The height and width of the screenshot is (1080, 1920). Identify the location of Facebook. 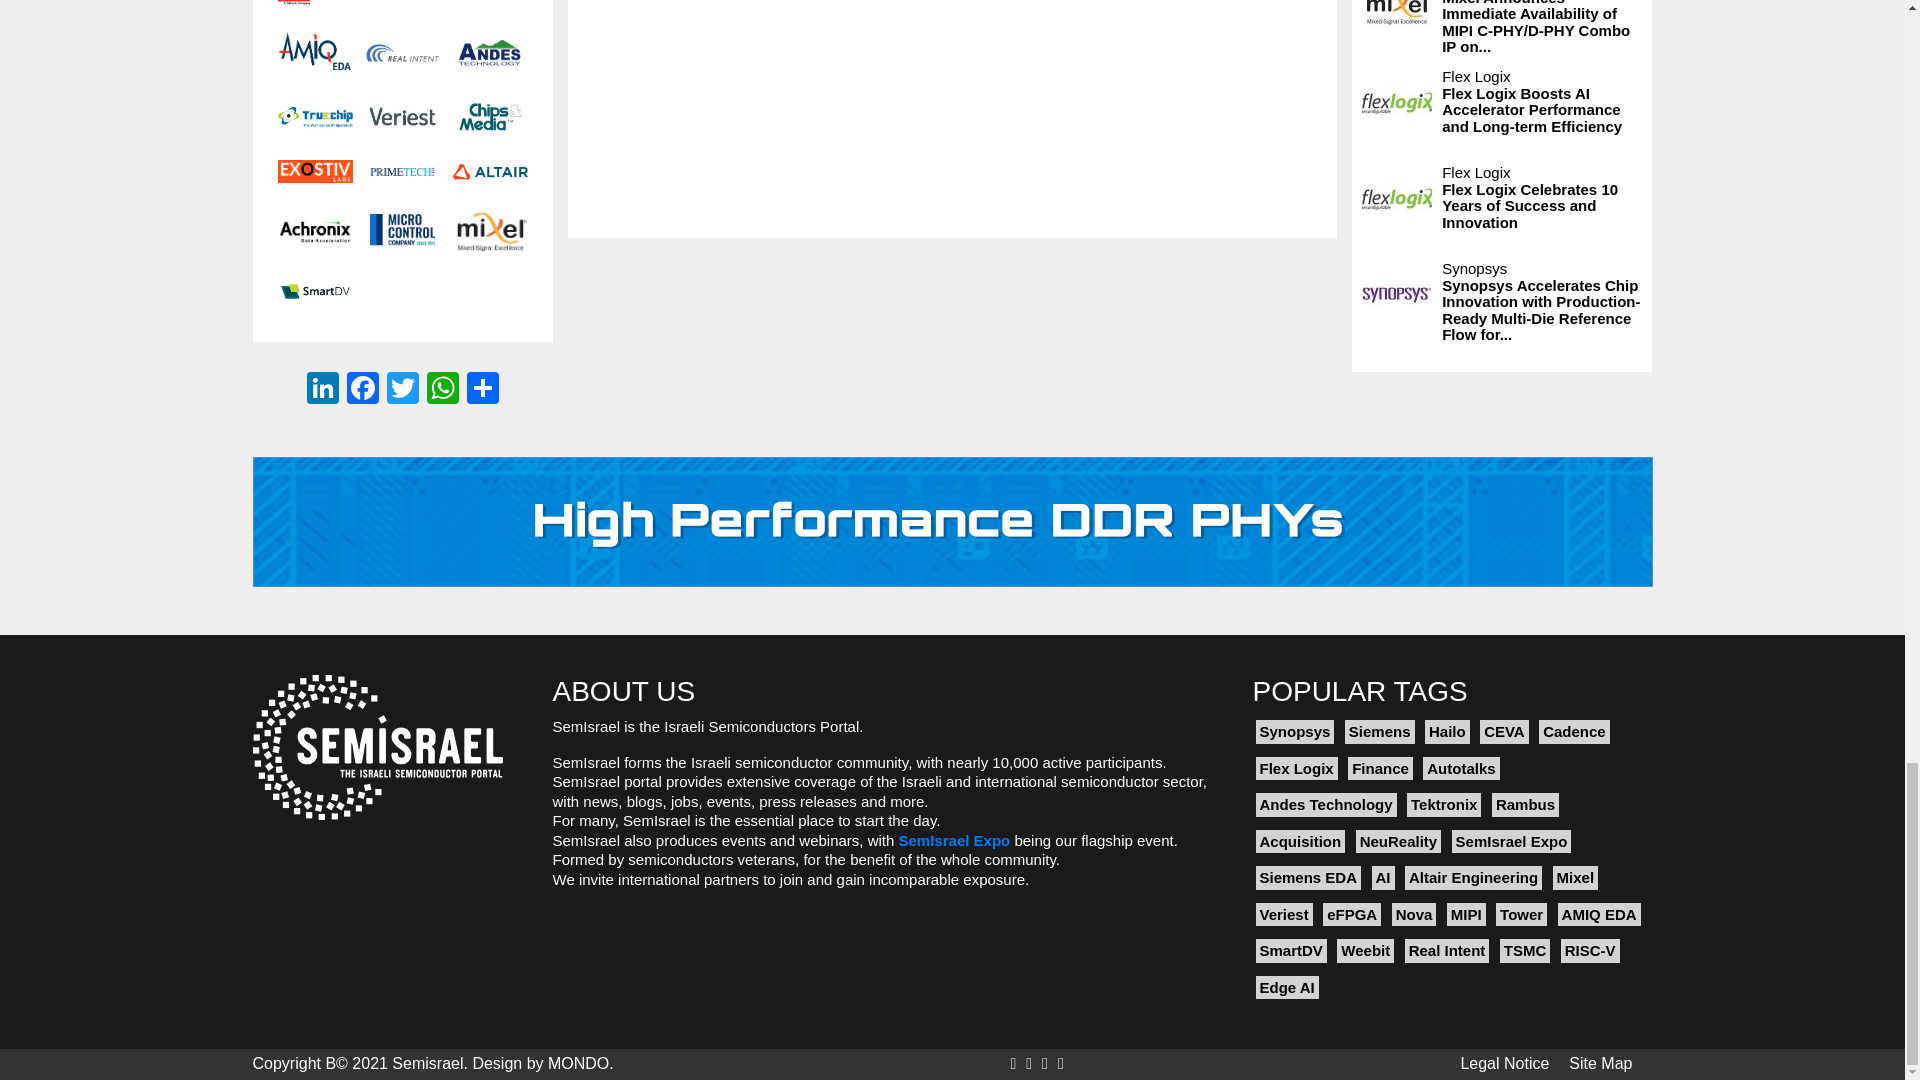
(362, 390).